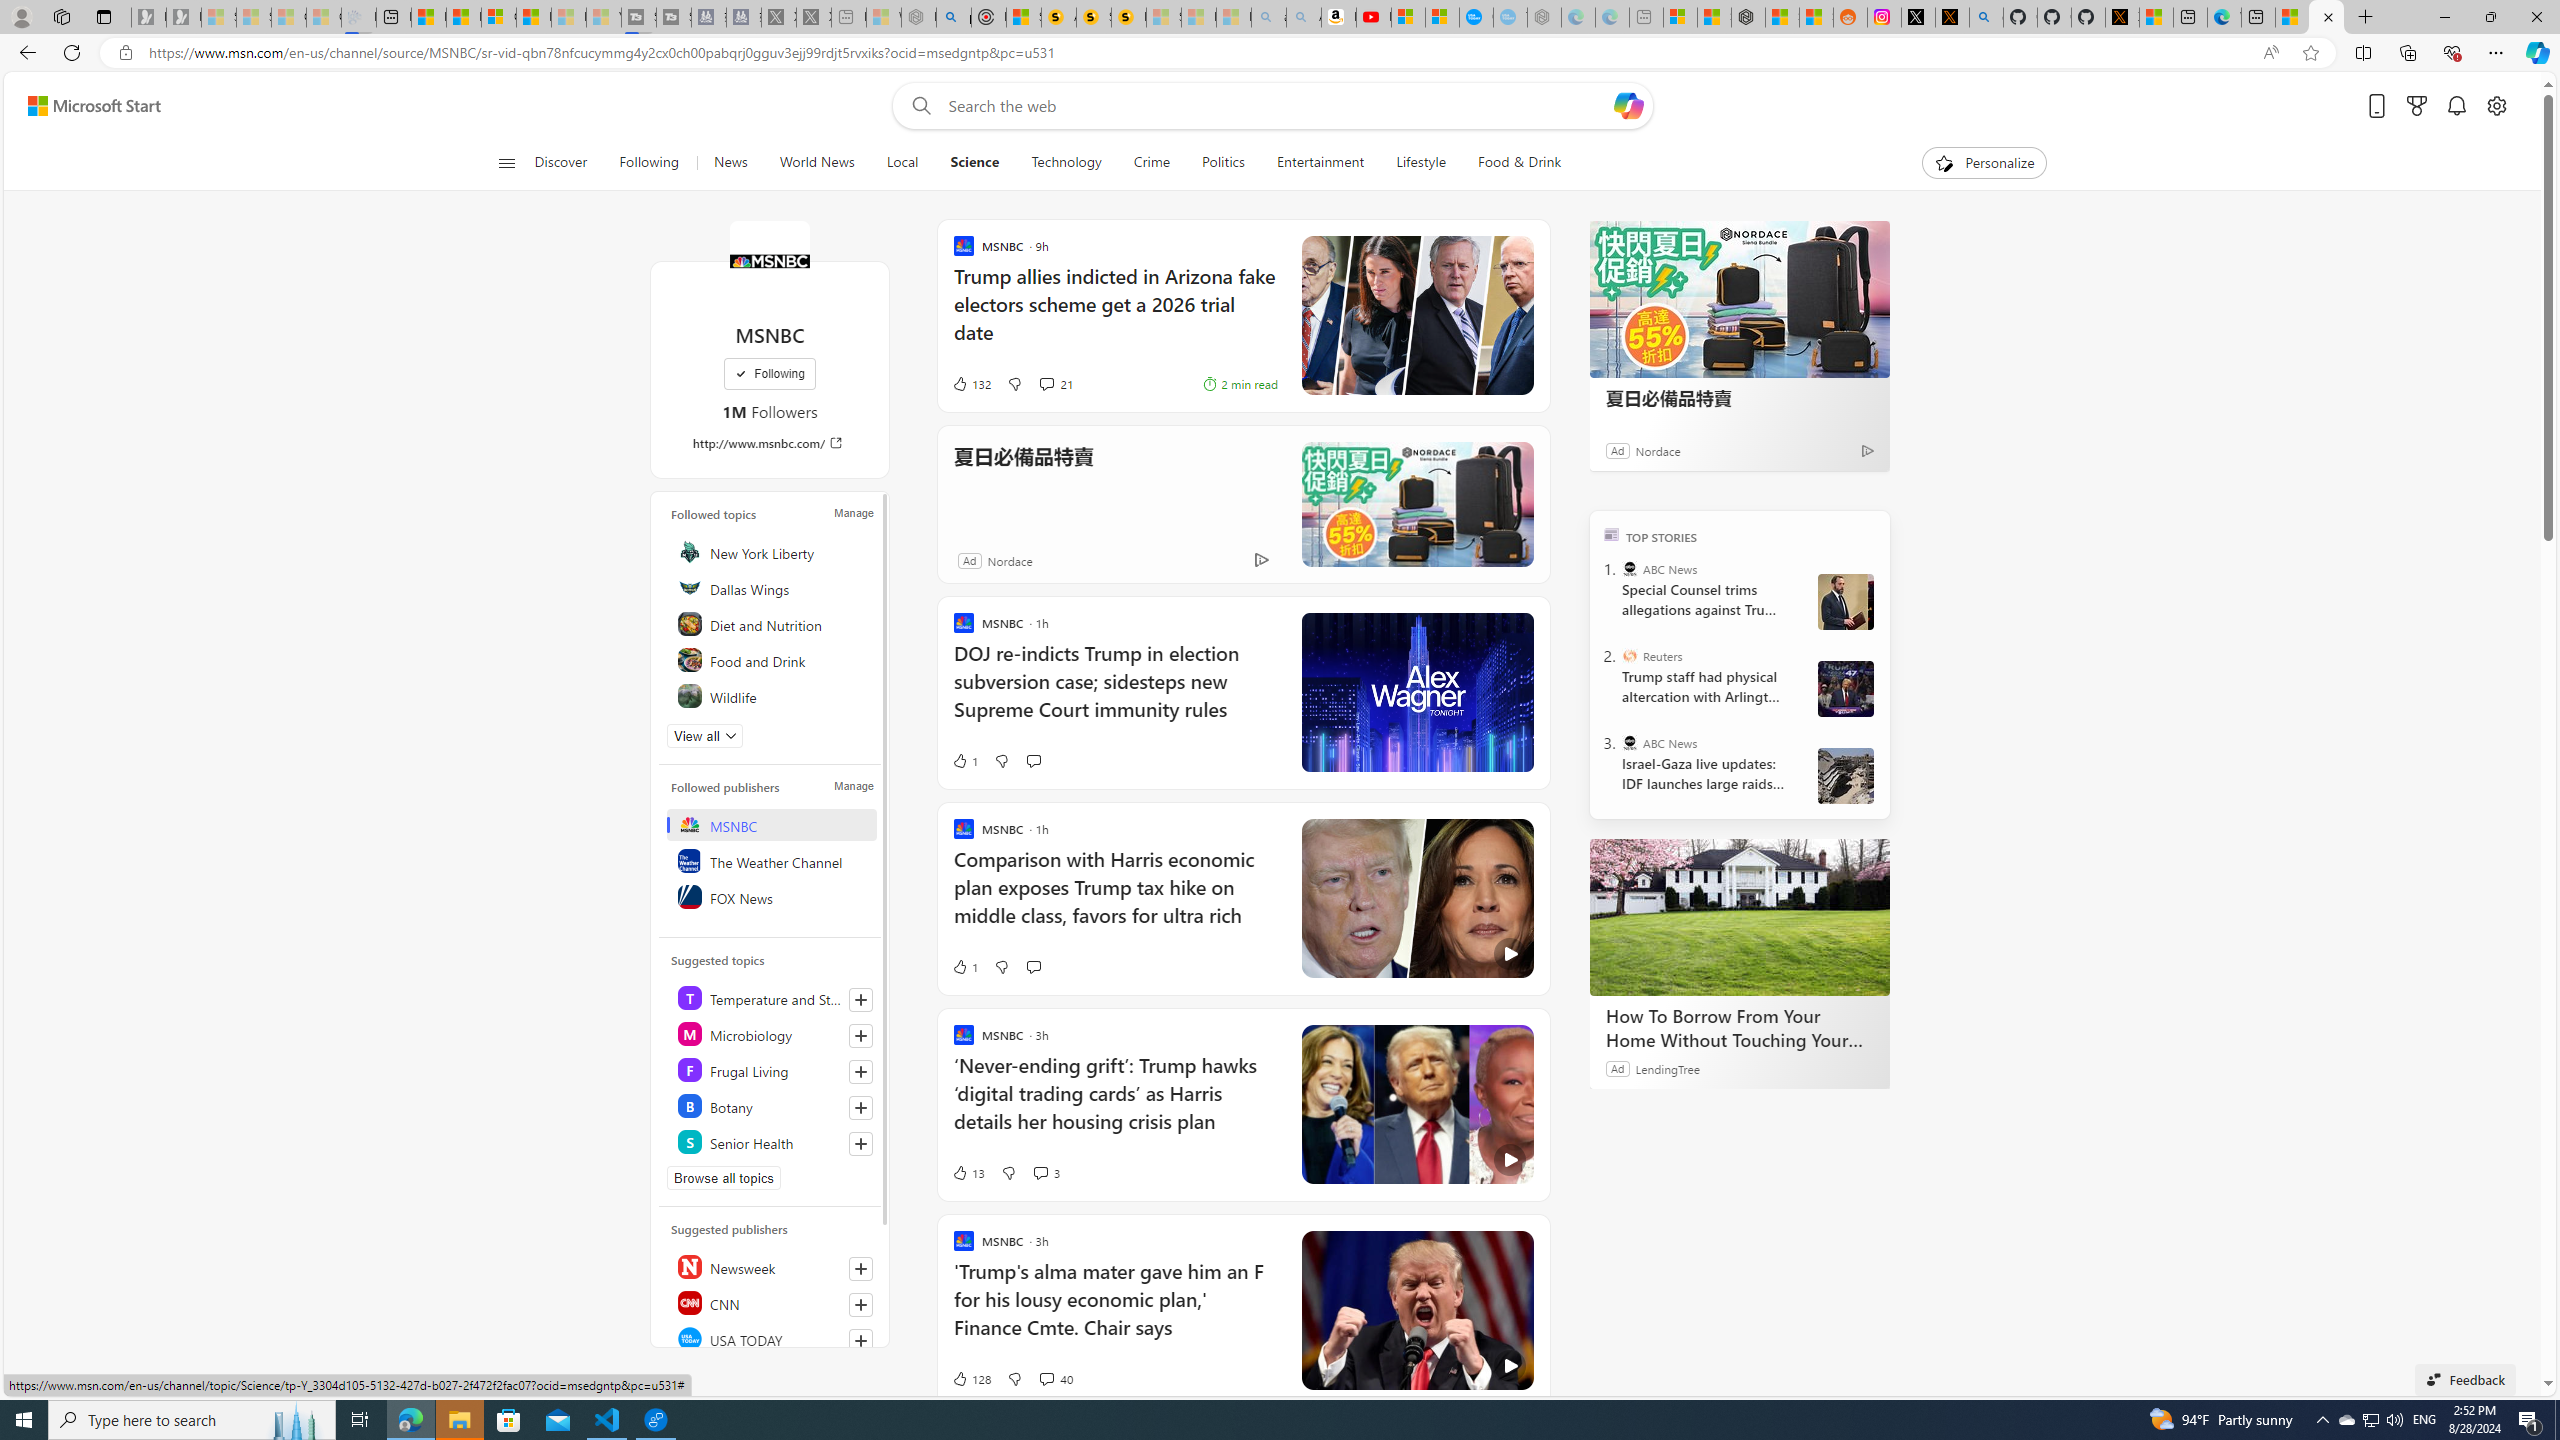 The width and height of the screenshot is (2560, 1440). I want to click on Class: hero-image, so click(1416, 1311).